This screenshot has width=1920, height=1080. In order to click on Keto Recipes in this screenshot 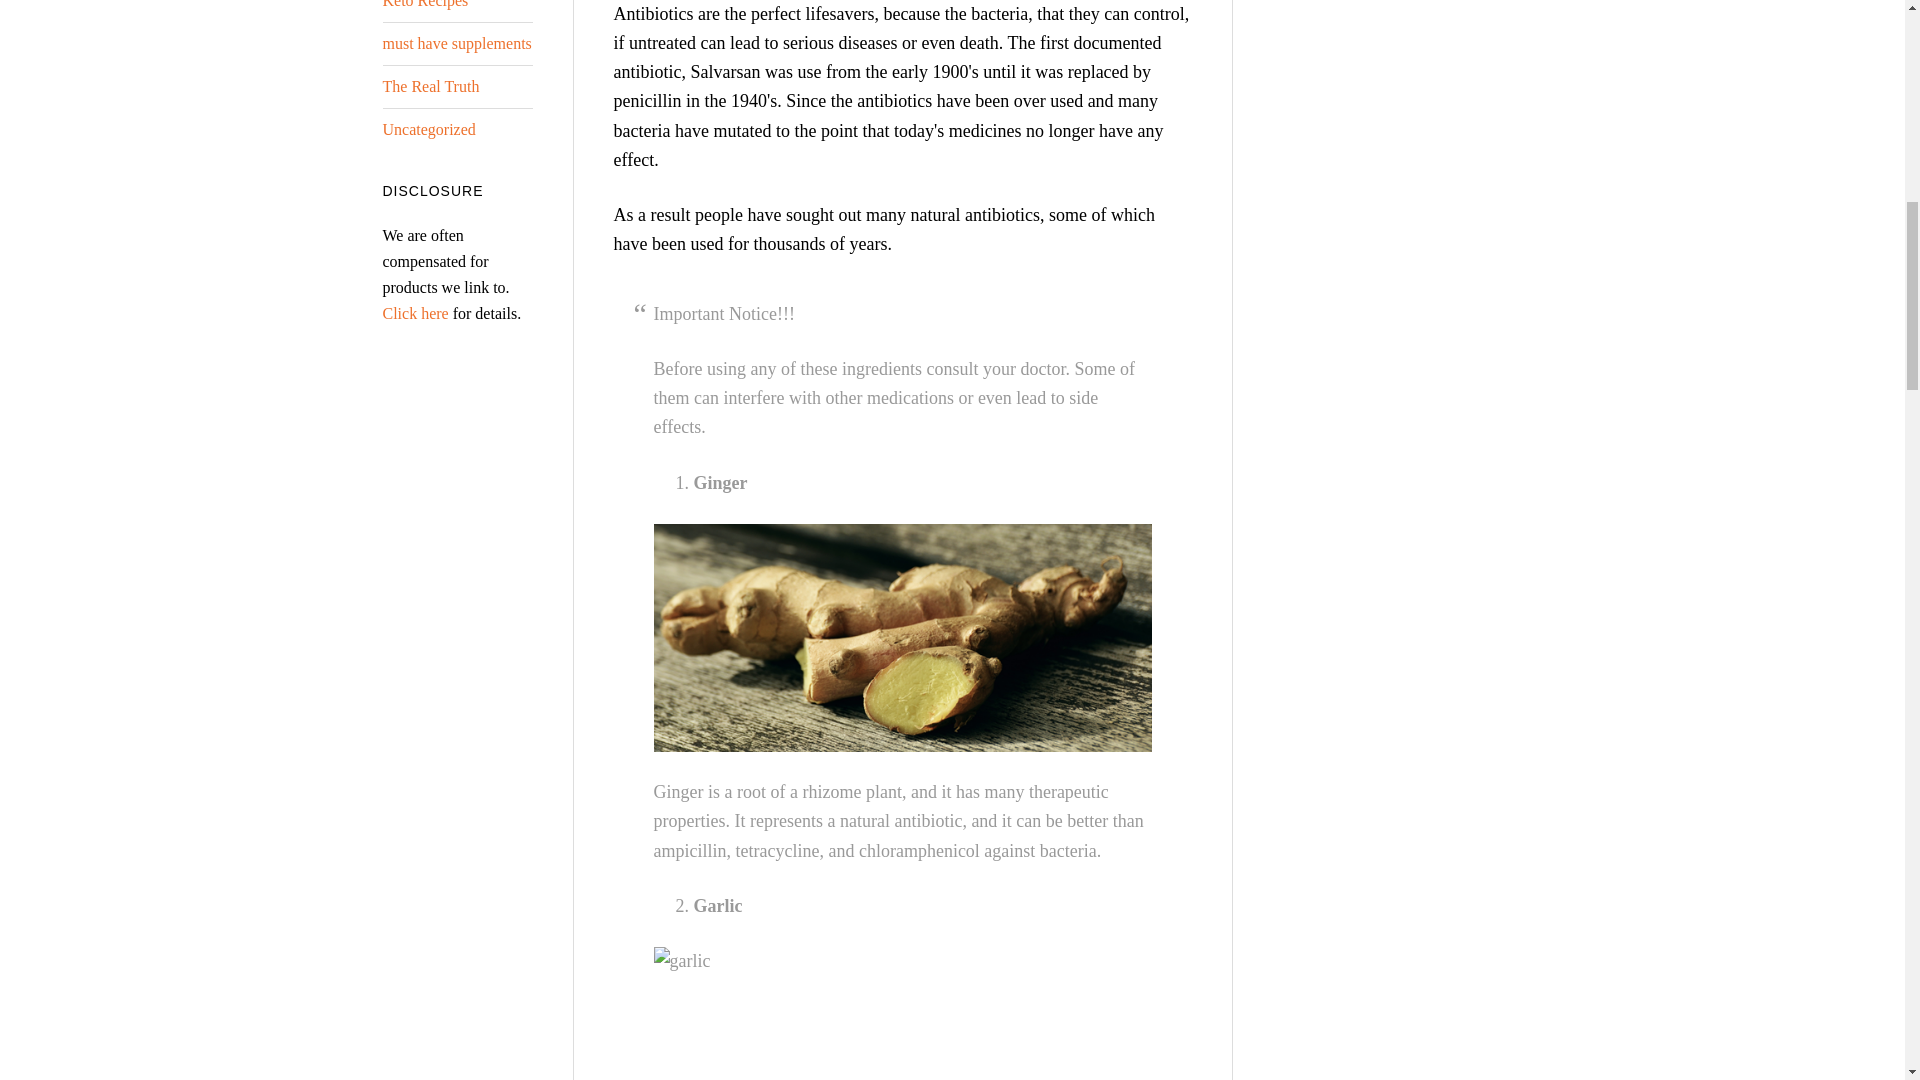, I will do `click(425, 4)`.